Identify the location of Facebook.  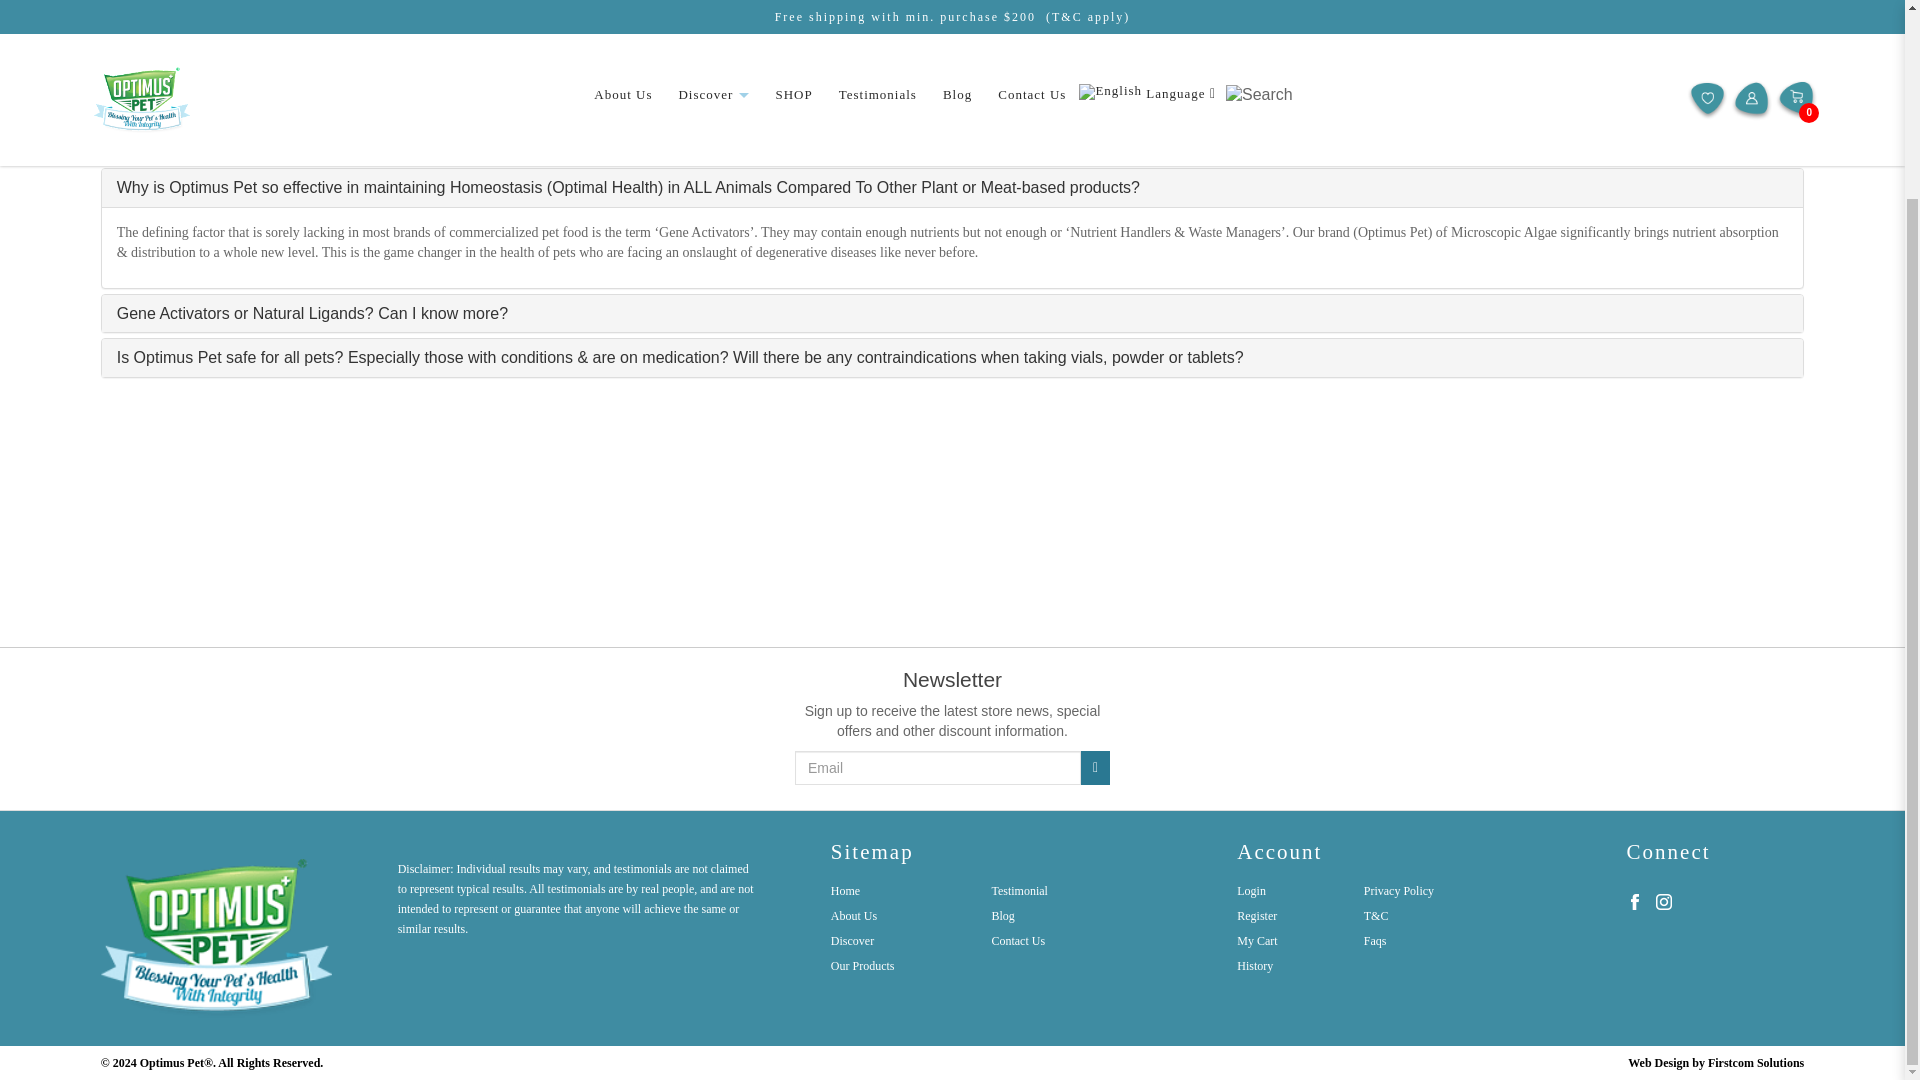
(1634, 902).